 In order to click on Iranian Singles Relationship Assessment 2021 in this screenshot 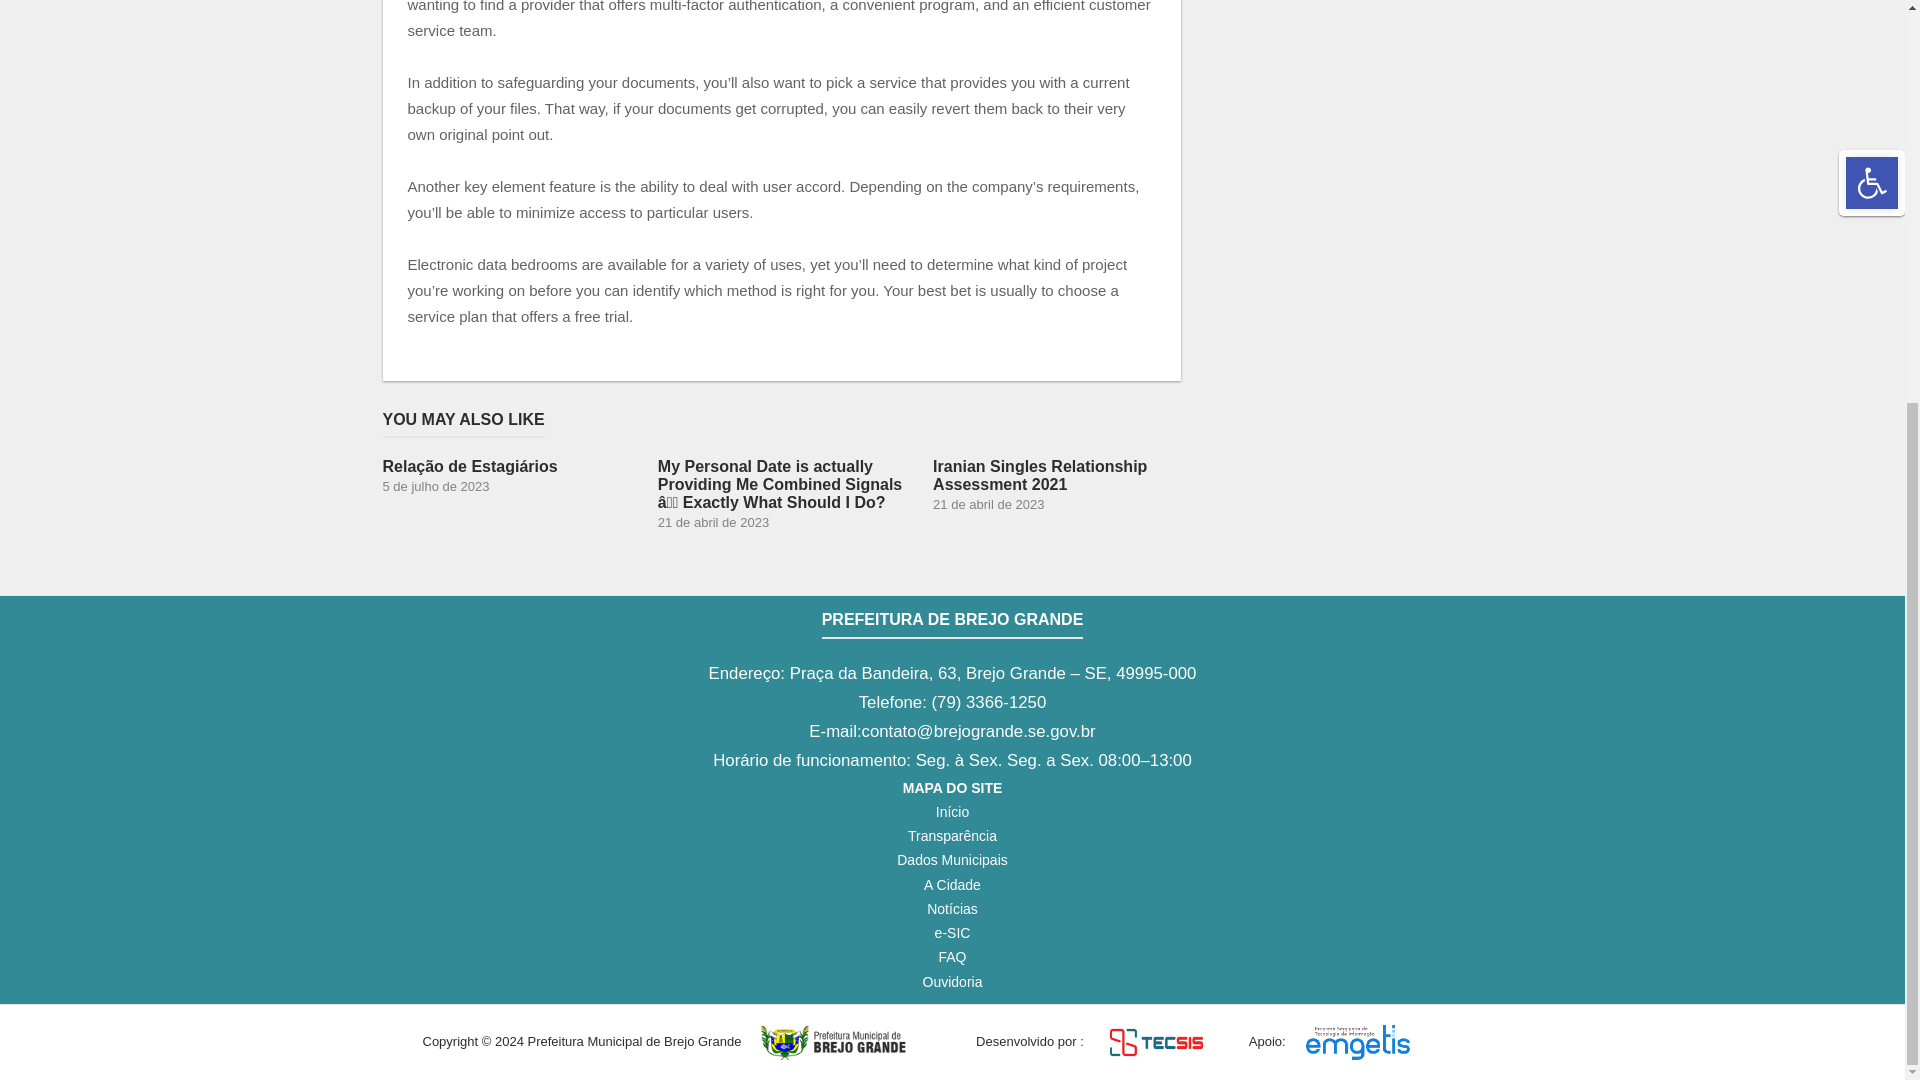, I will do `click(1056, 484)`.